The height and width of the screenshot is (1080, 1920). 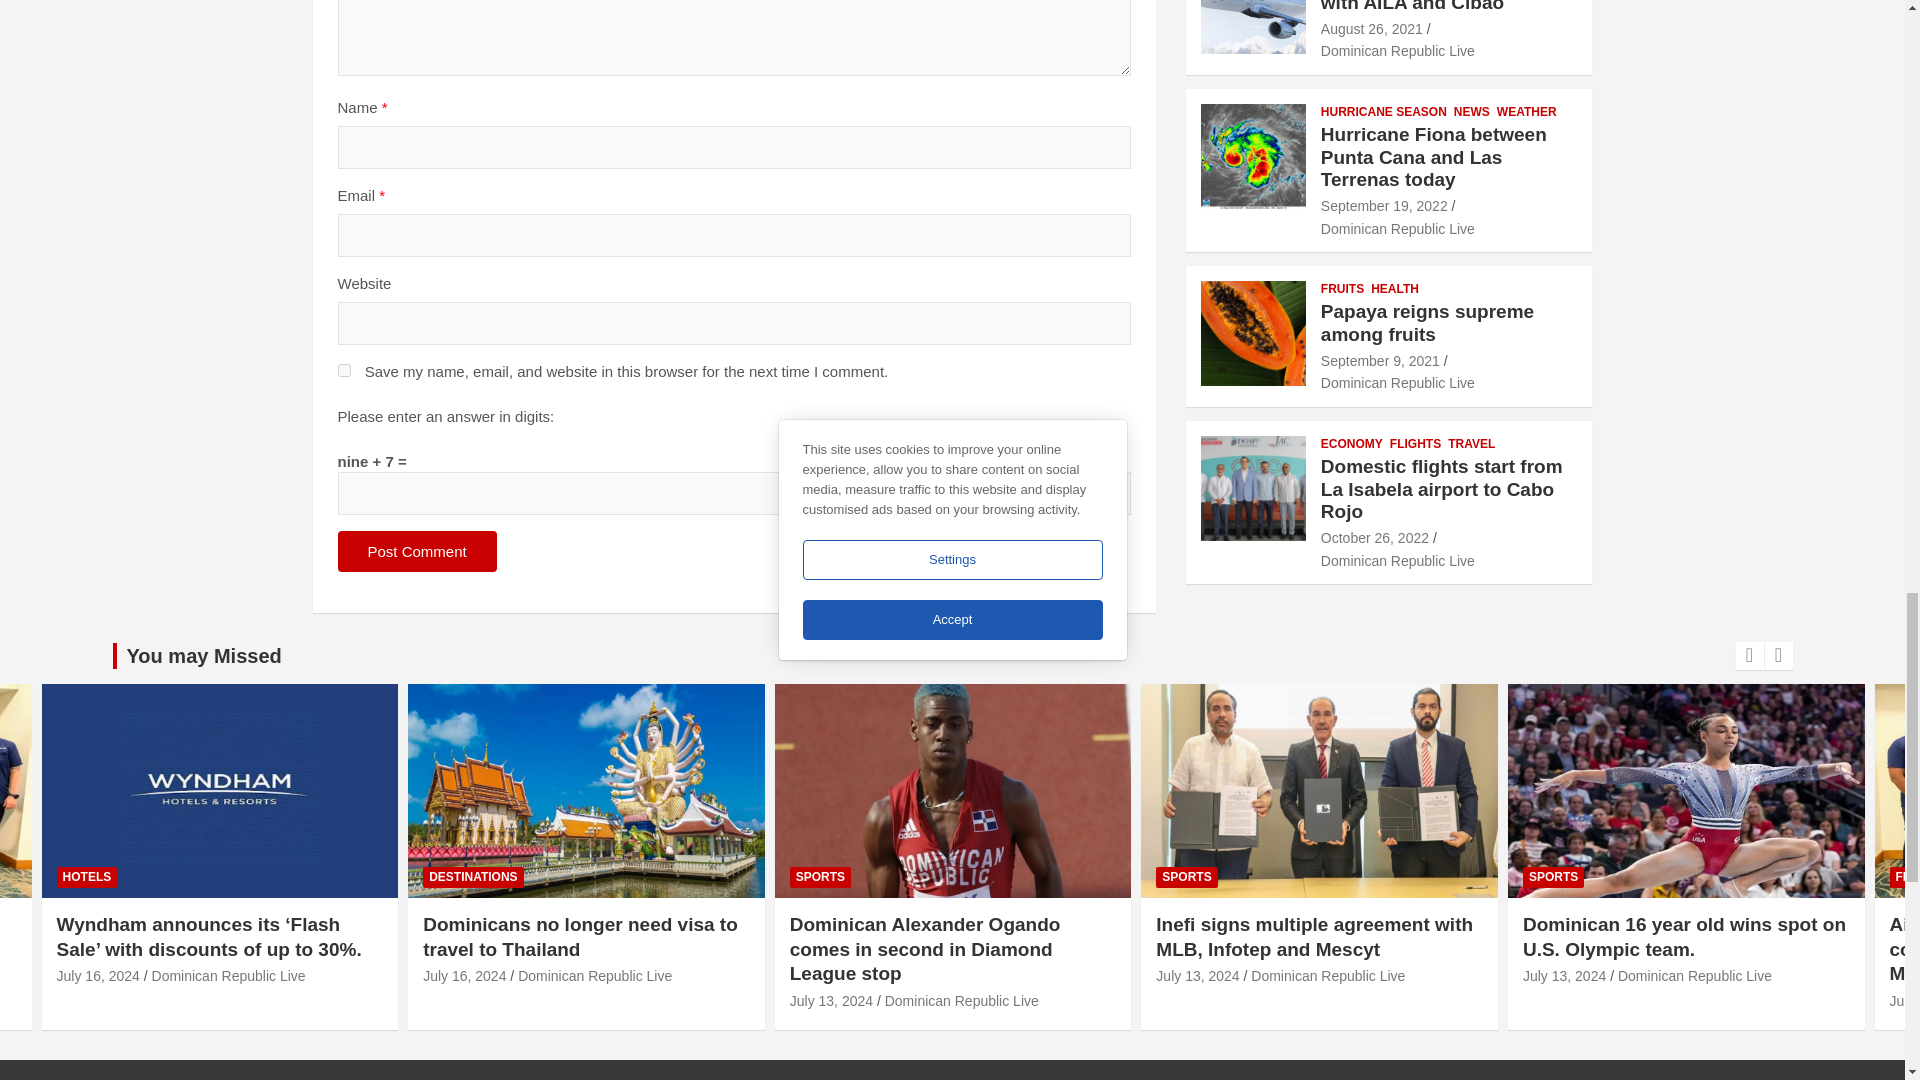 I want to click on Hurricane Fiona between Punta Cana and Las Terrenas today, so click(x=1384, y=205).